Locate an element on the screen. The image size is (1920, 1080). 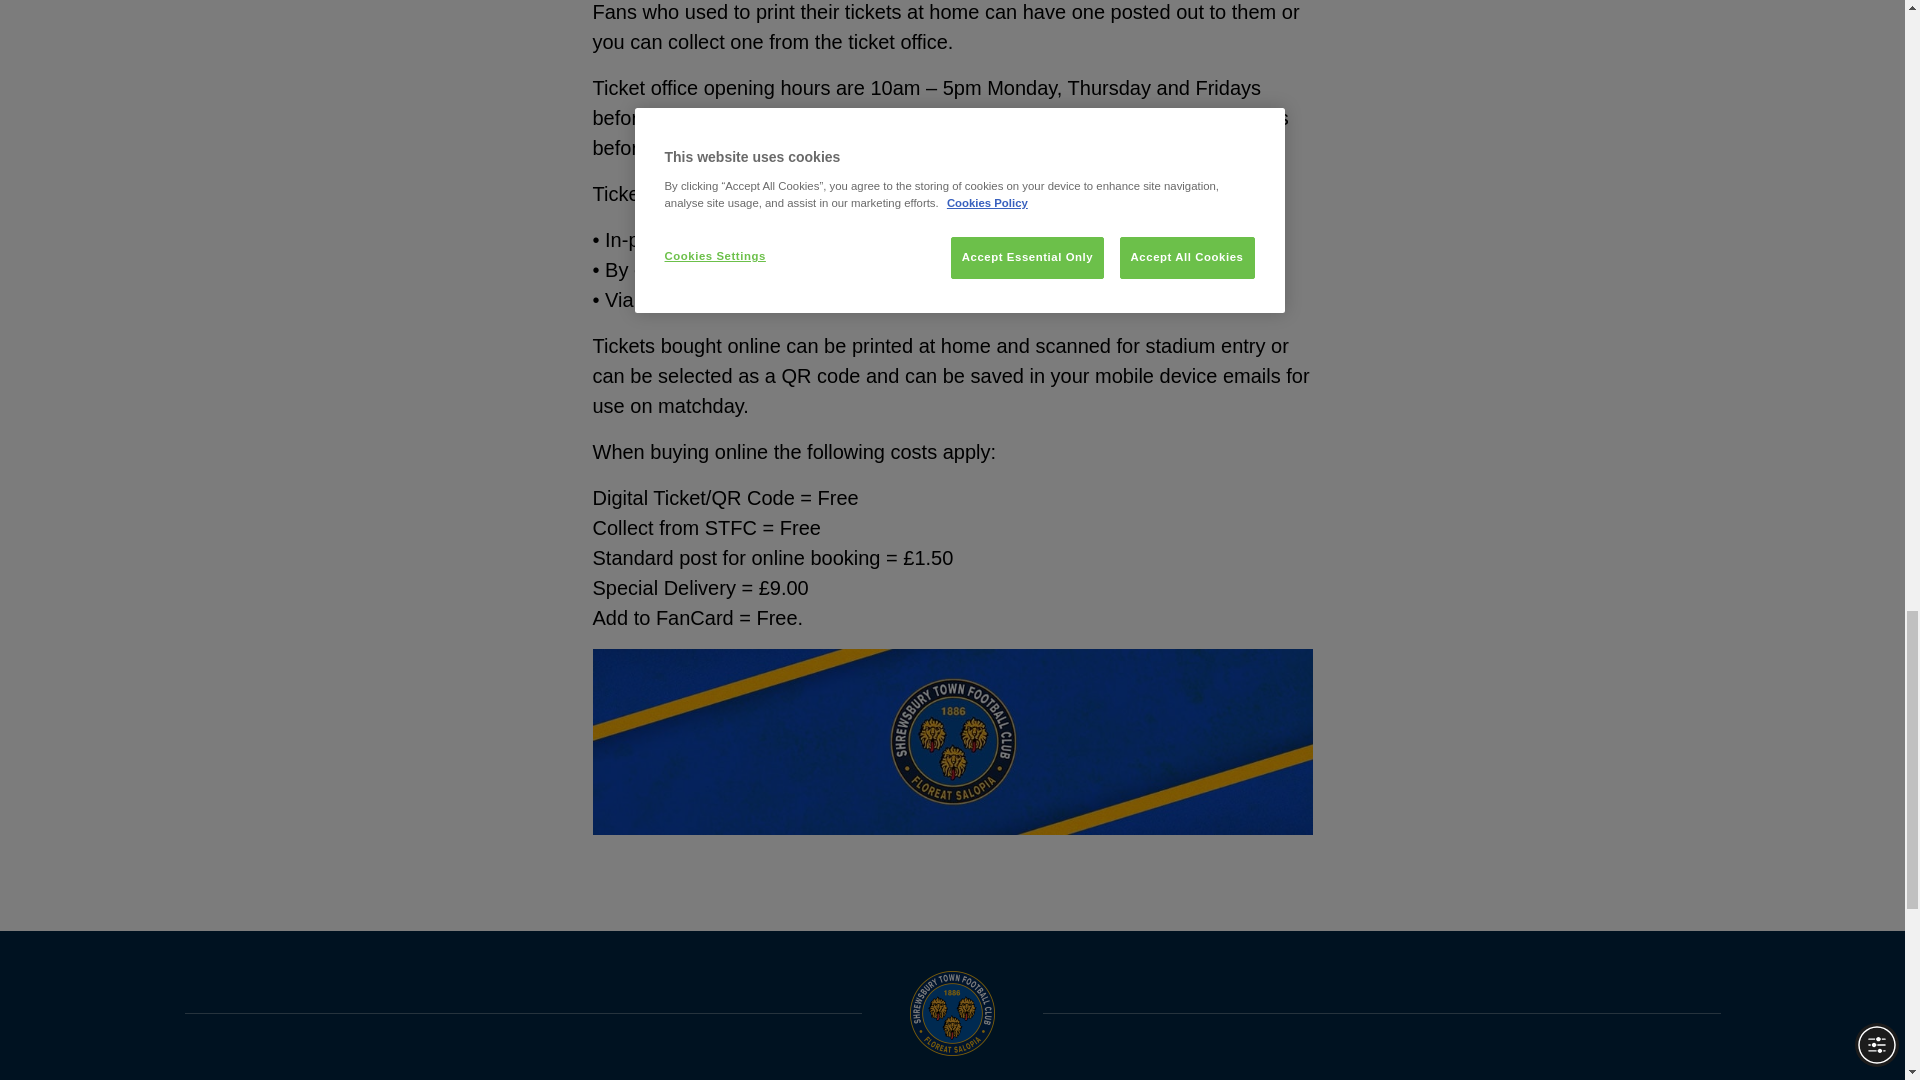
click here is located at coordinates (902, 300).